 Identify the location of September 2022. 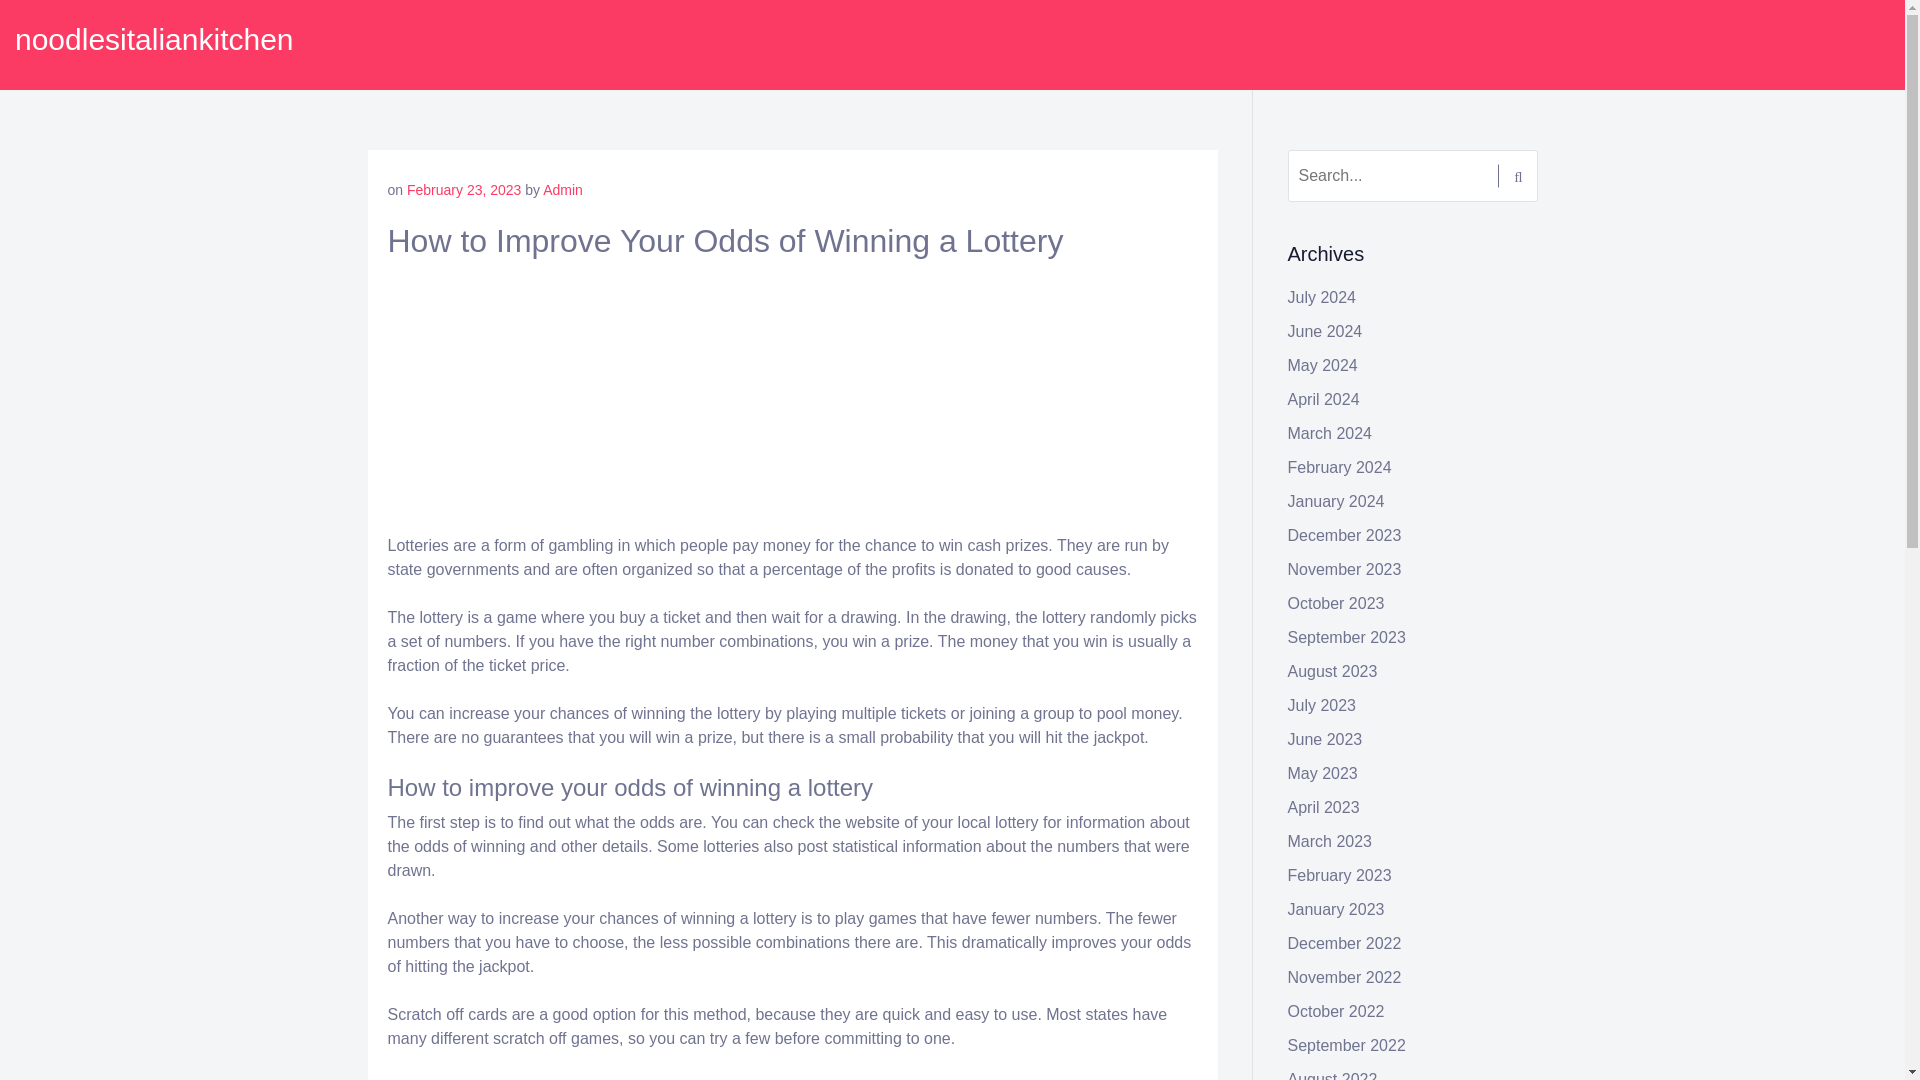
(1346, 1045).